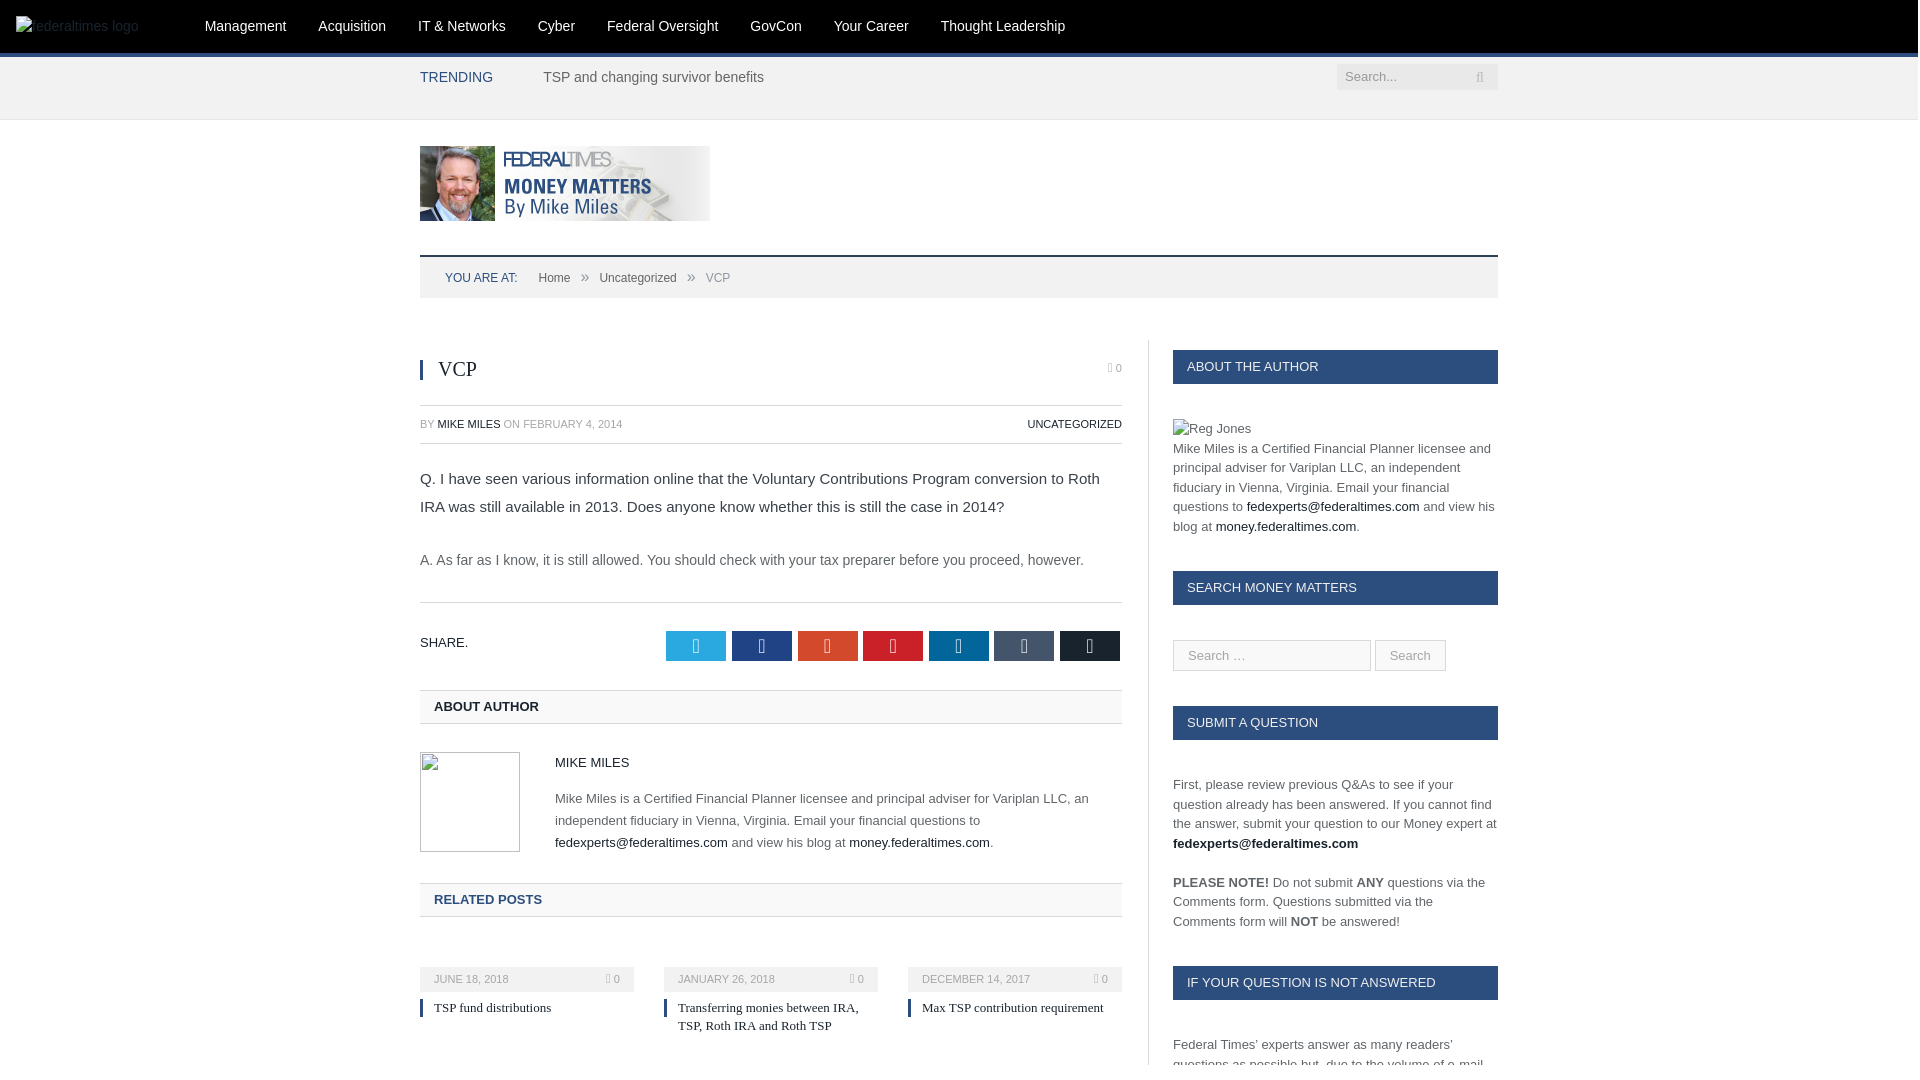 Image resolution: width=1920 pixels, height=1080 pixels. Describe the element at coordinates (565, 180) in the screenshot. I see `Ask The Experts: Money Matters` at that location.